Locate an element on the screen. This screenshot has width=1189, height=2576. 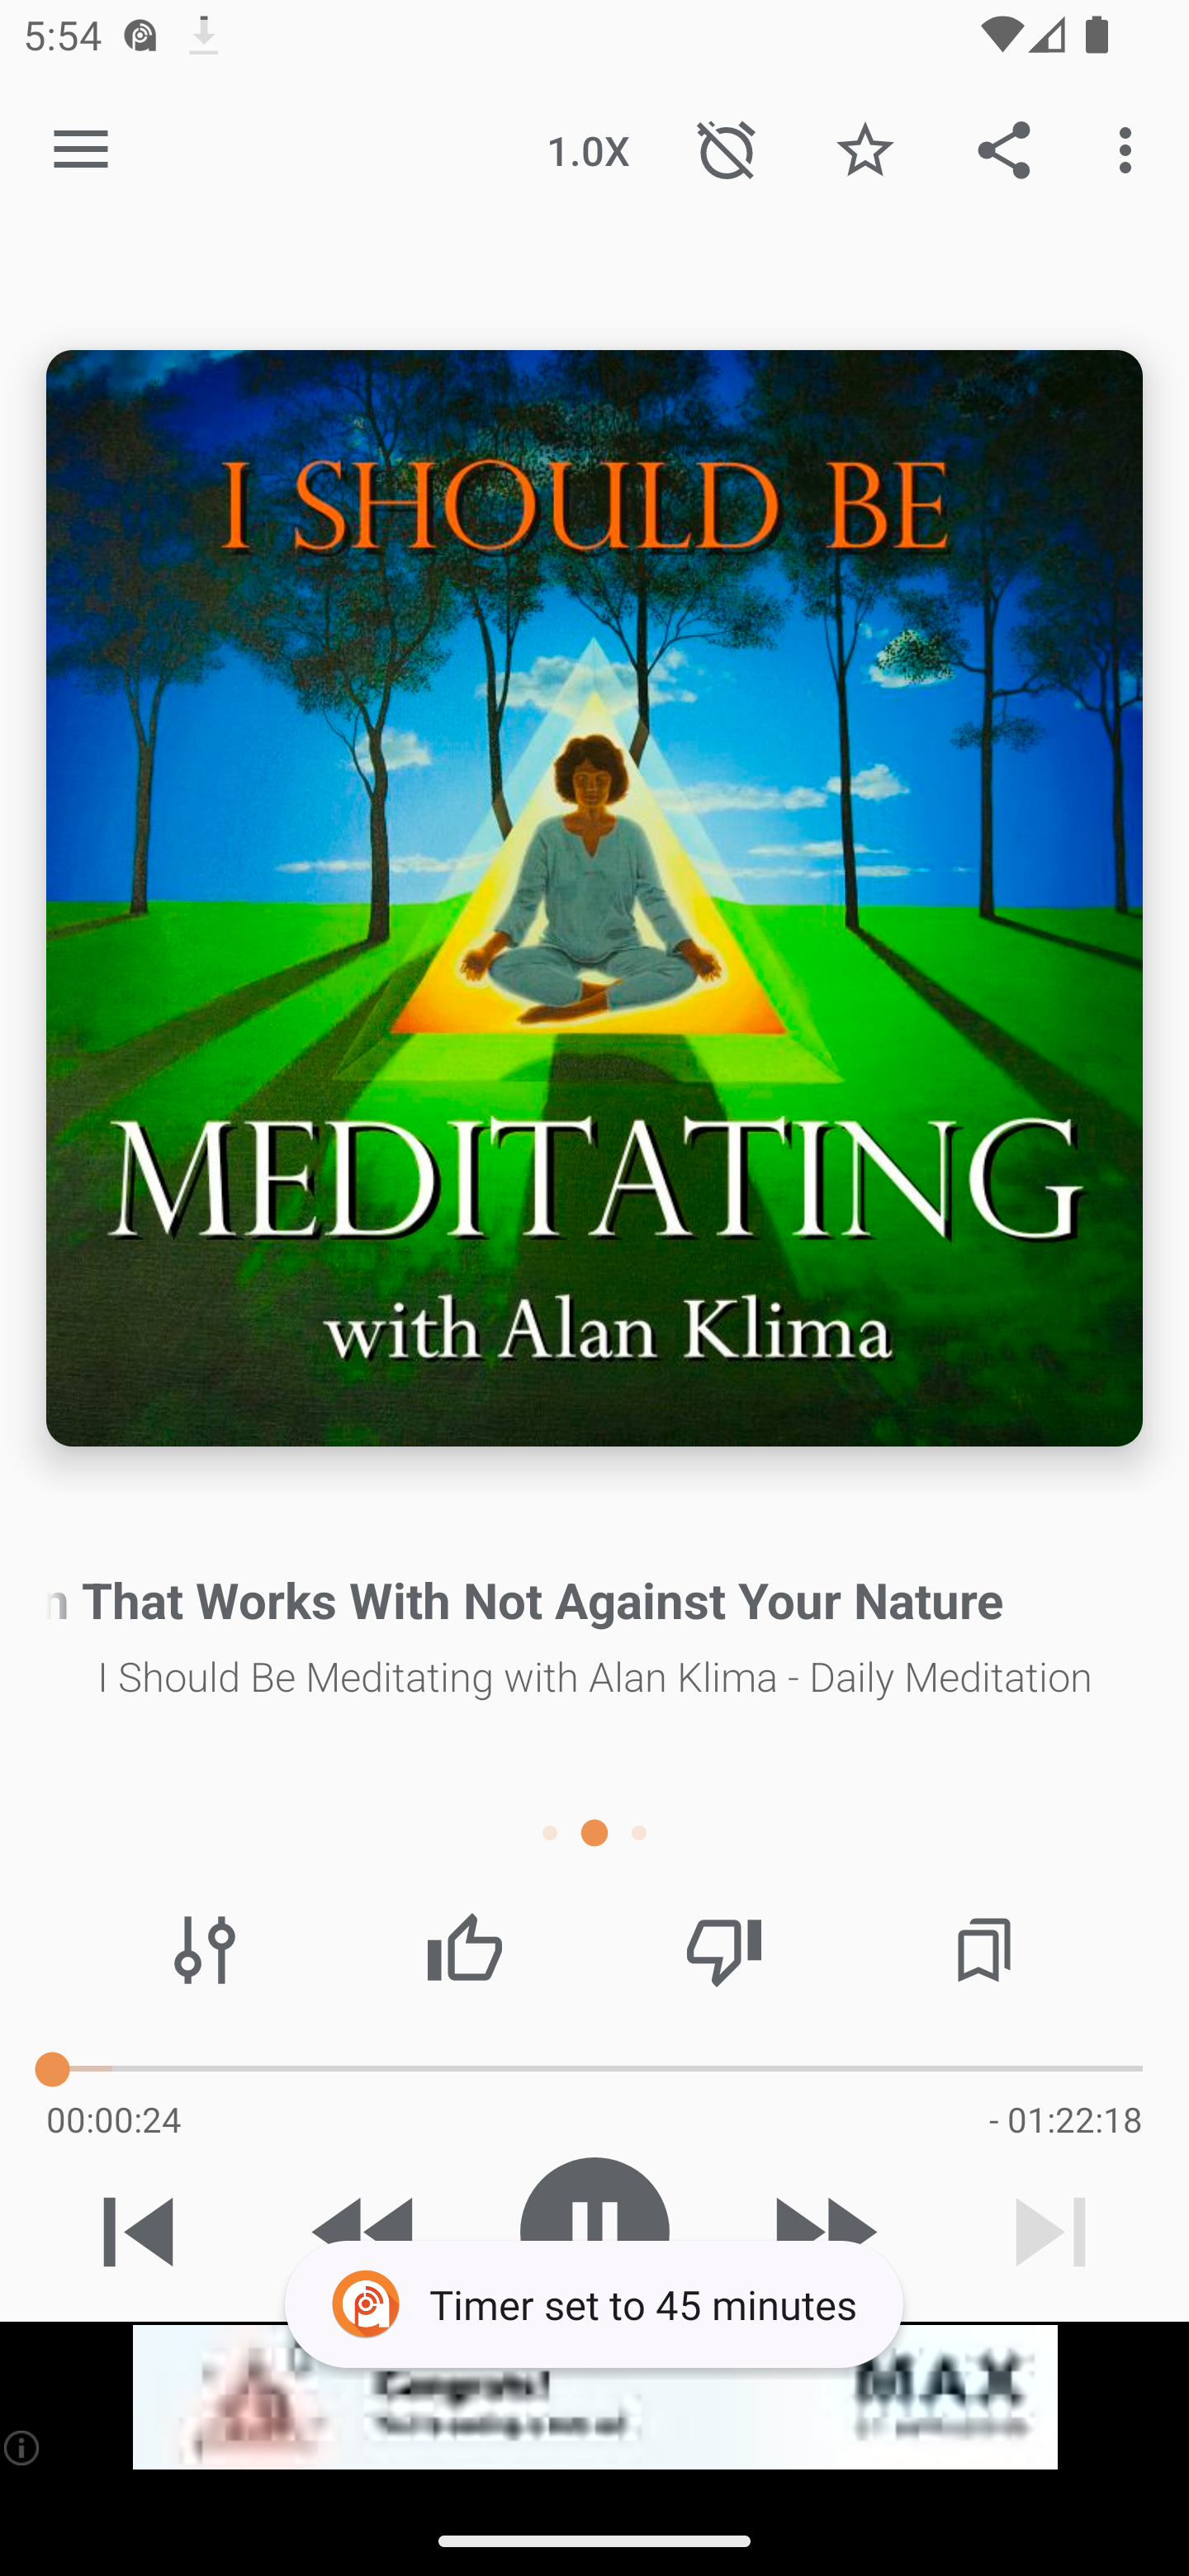
More options is located at coordinates (1131, 149).